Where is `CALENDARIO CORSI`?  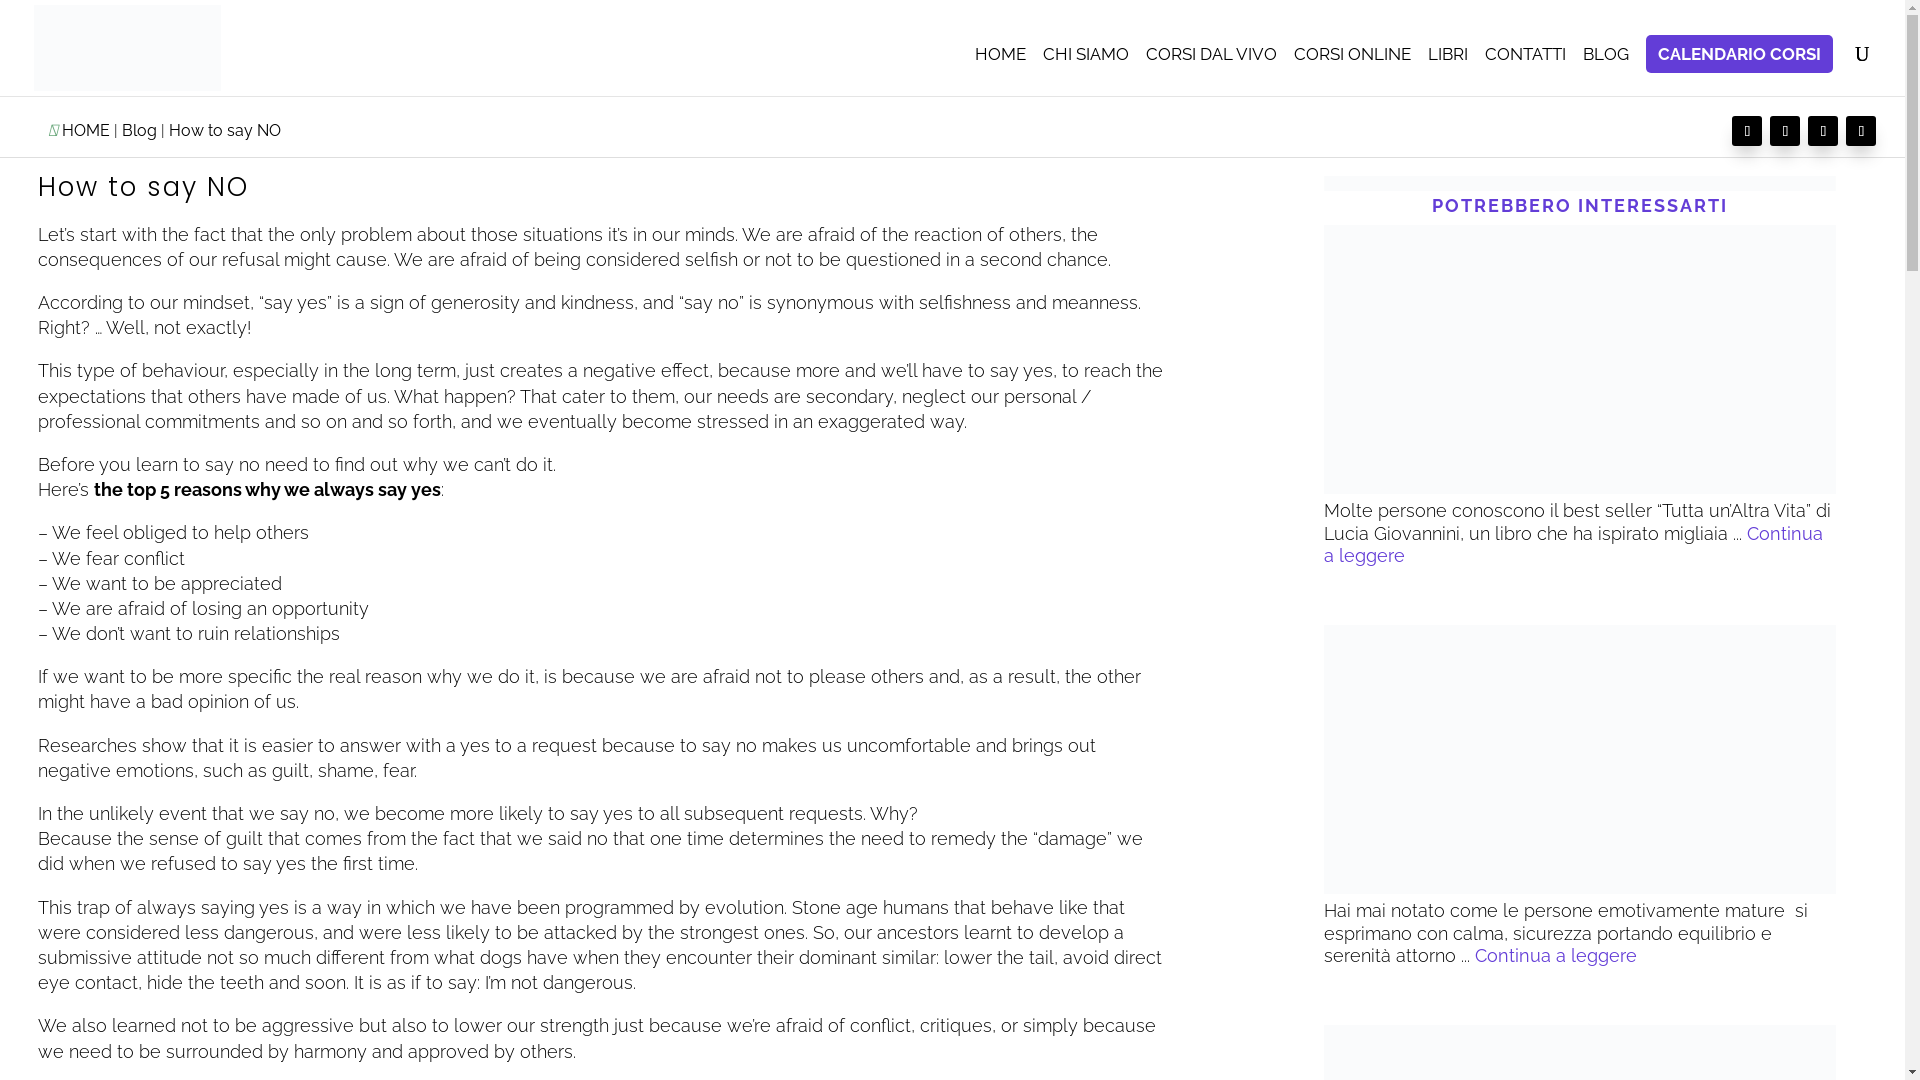
CALENDARIO CORSI is located at coordinates (1739, 54).